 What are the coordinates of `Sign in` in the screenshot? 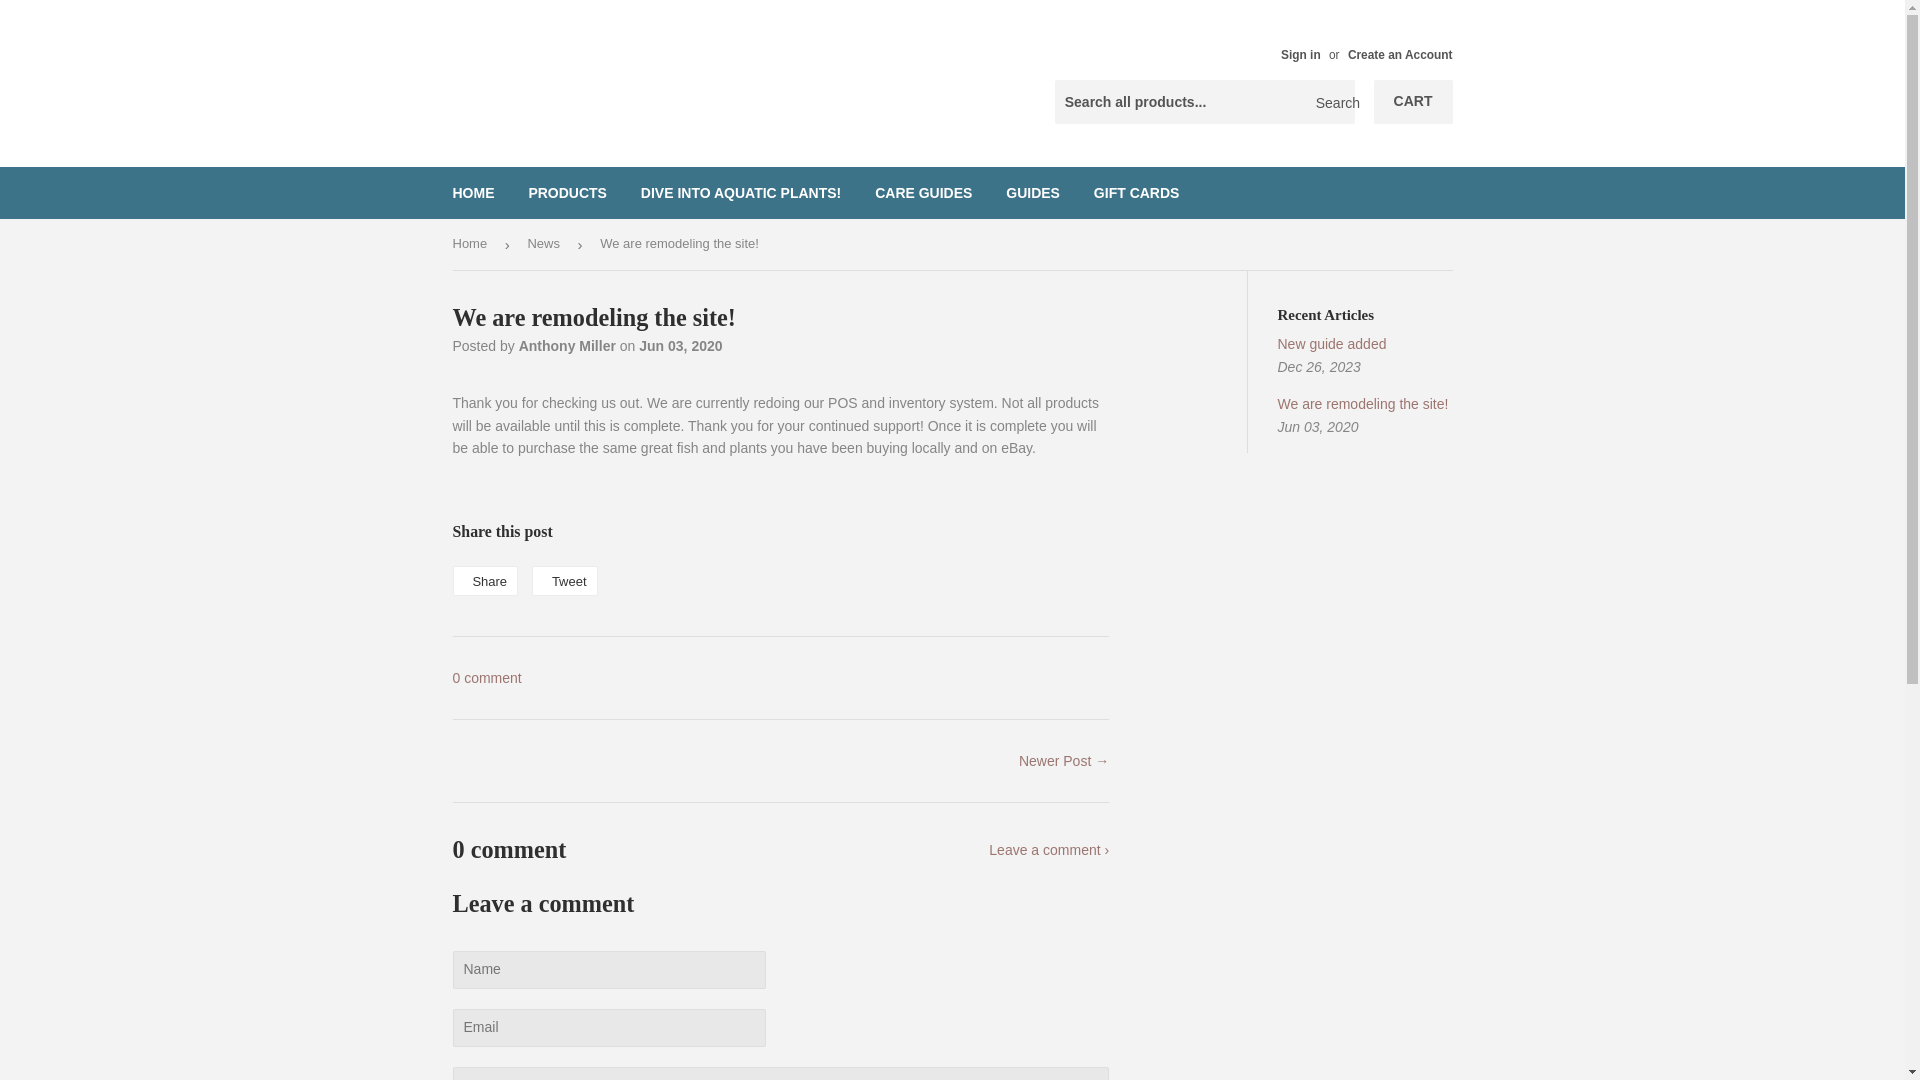 It's located at (474, 193).